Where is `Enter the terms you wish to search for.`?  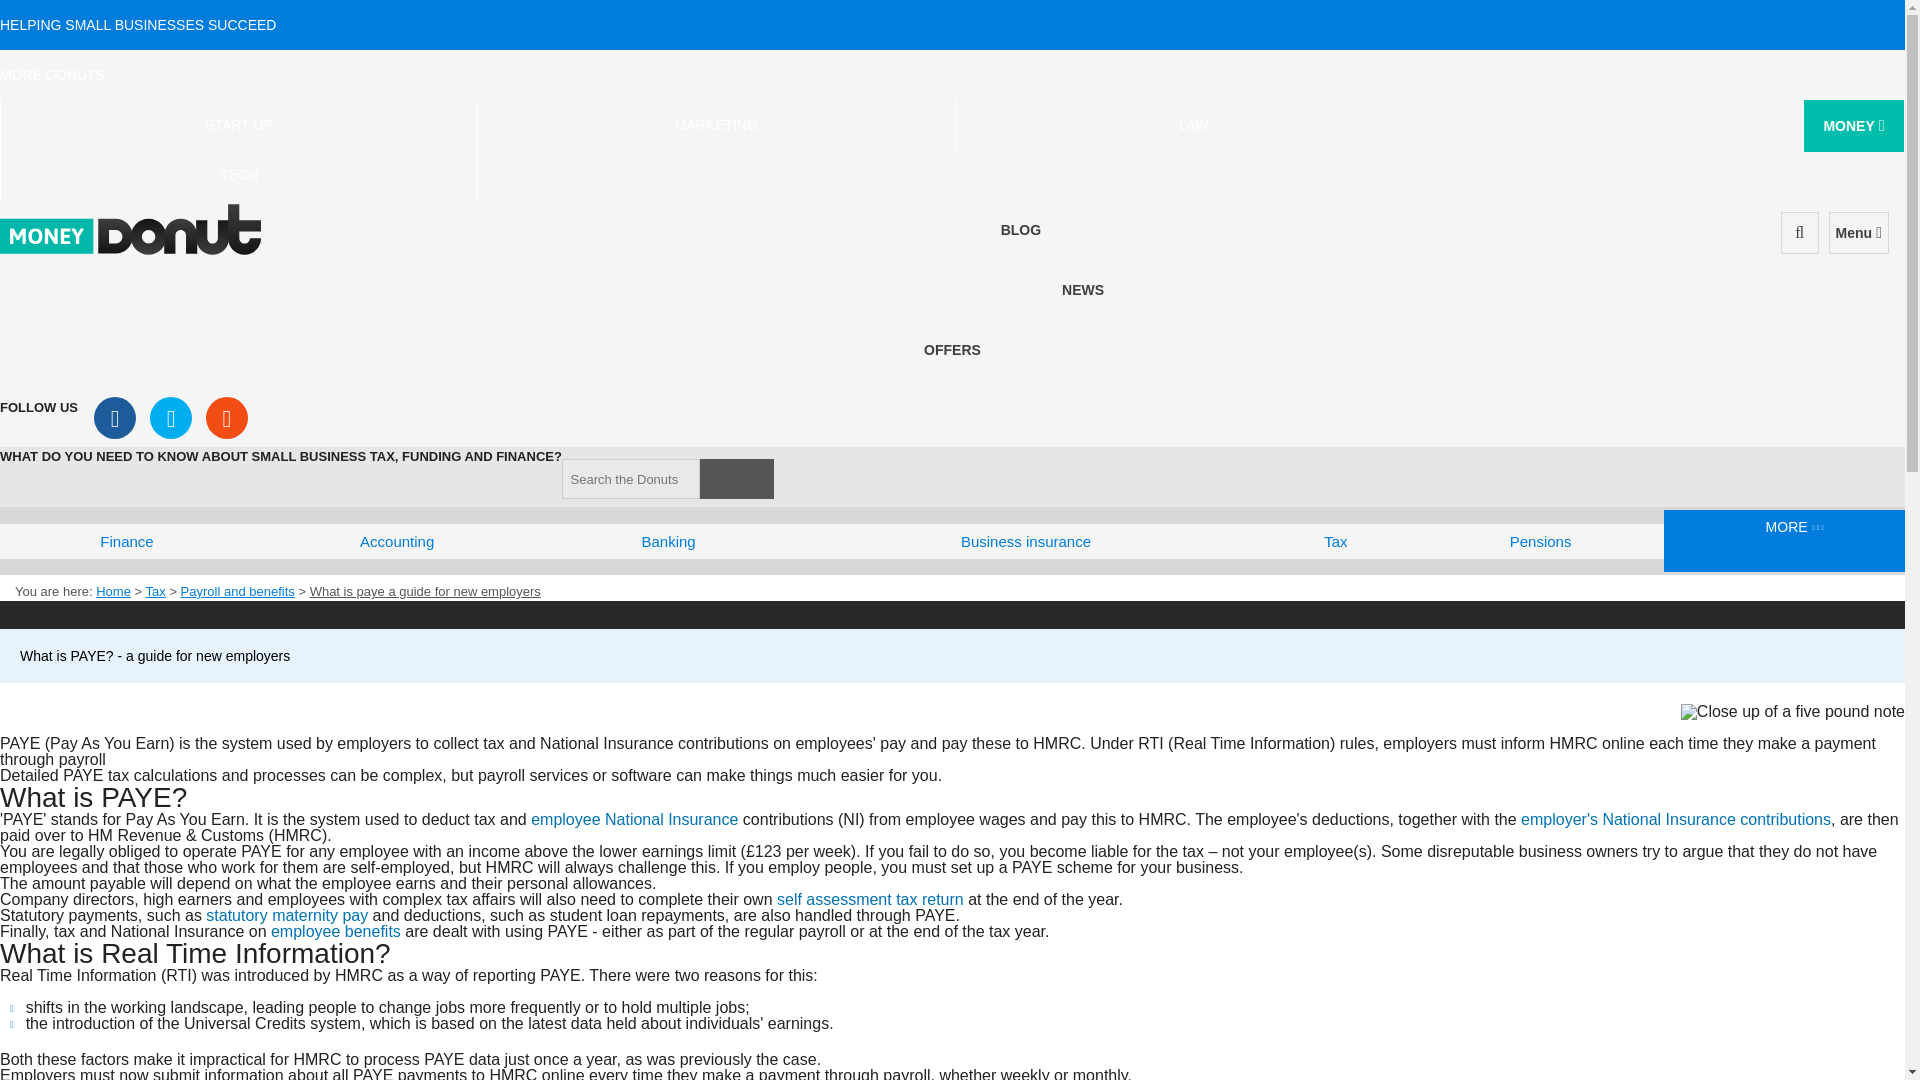
Enter the terms you wish to search for. is located at coordinates (631, 478).